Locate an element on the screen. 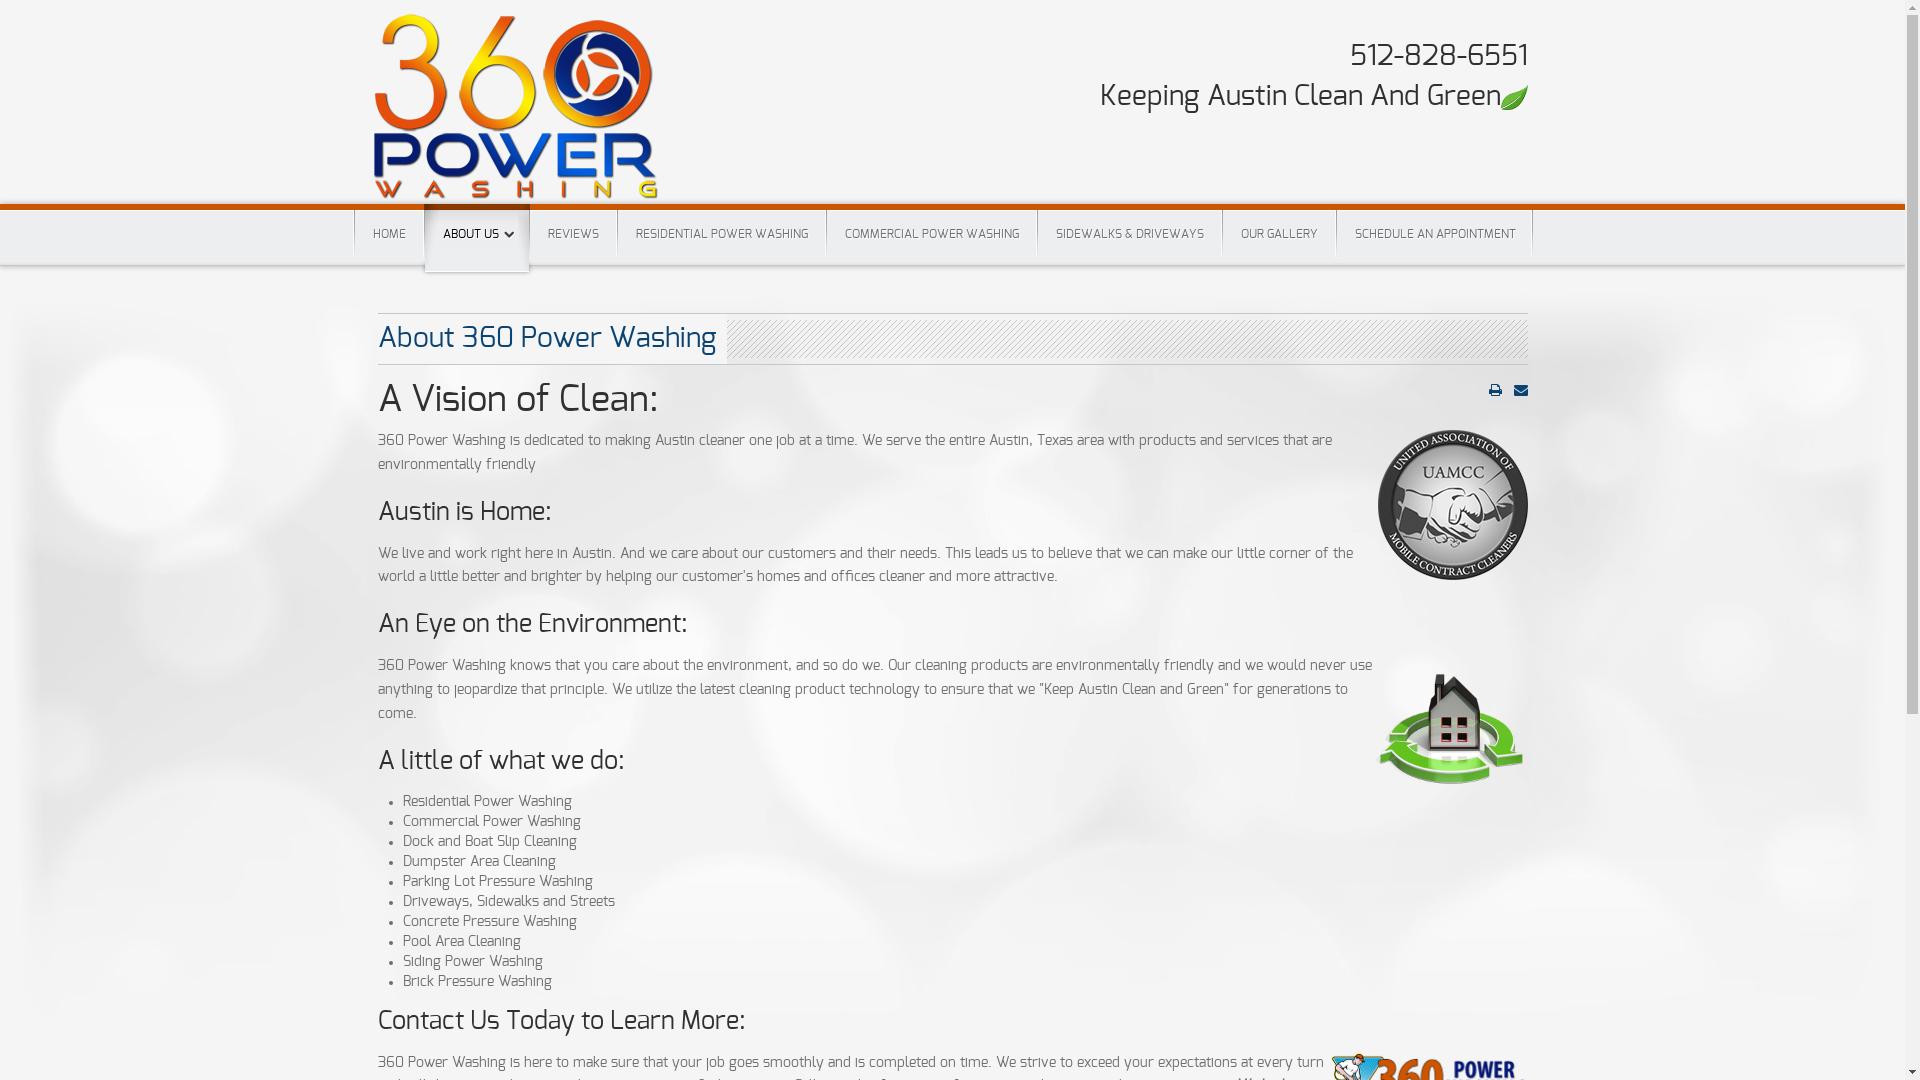  COMMERCIAL POWER WASHING is located at coordinates (931, 234).